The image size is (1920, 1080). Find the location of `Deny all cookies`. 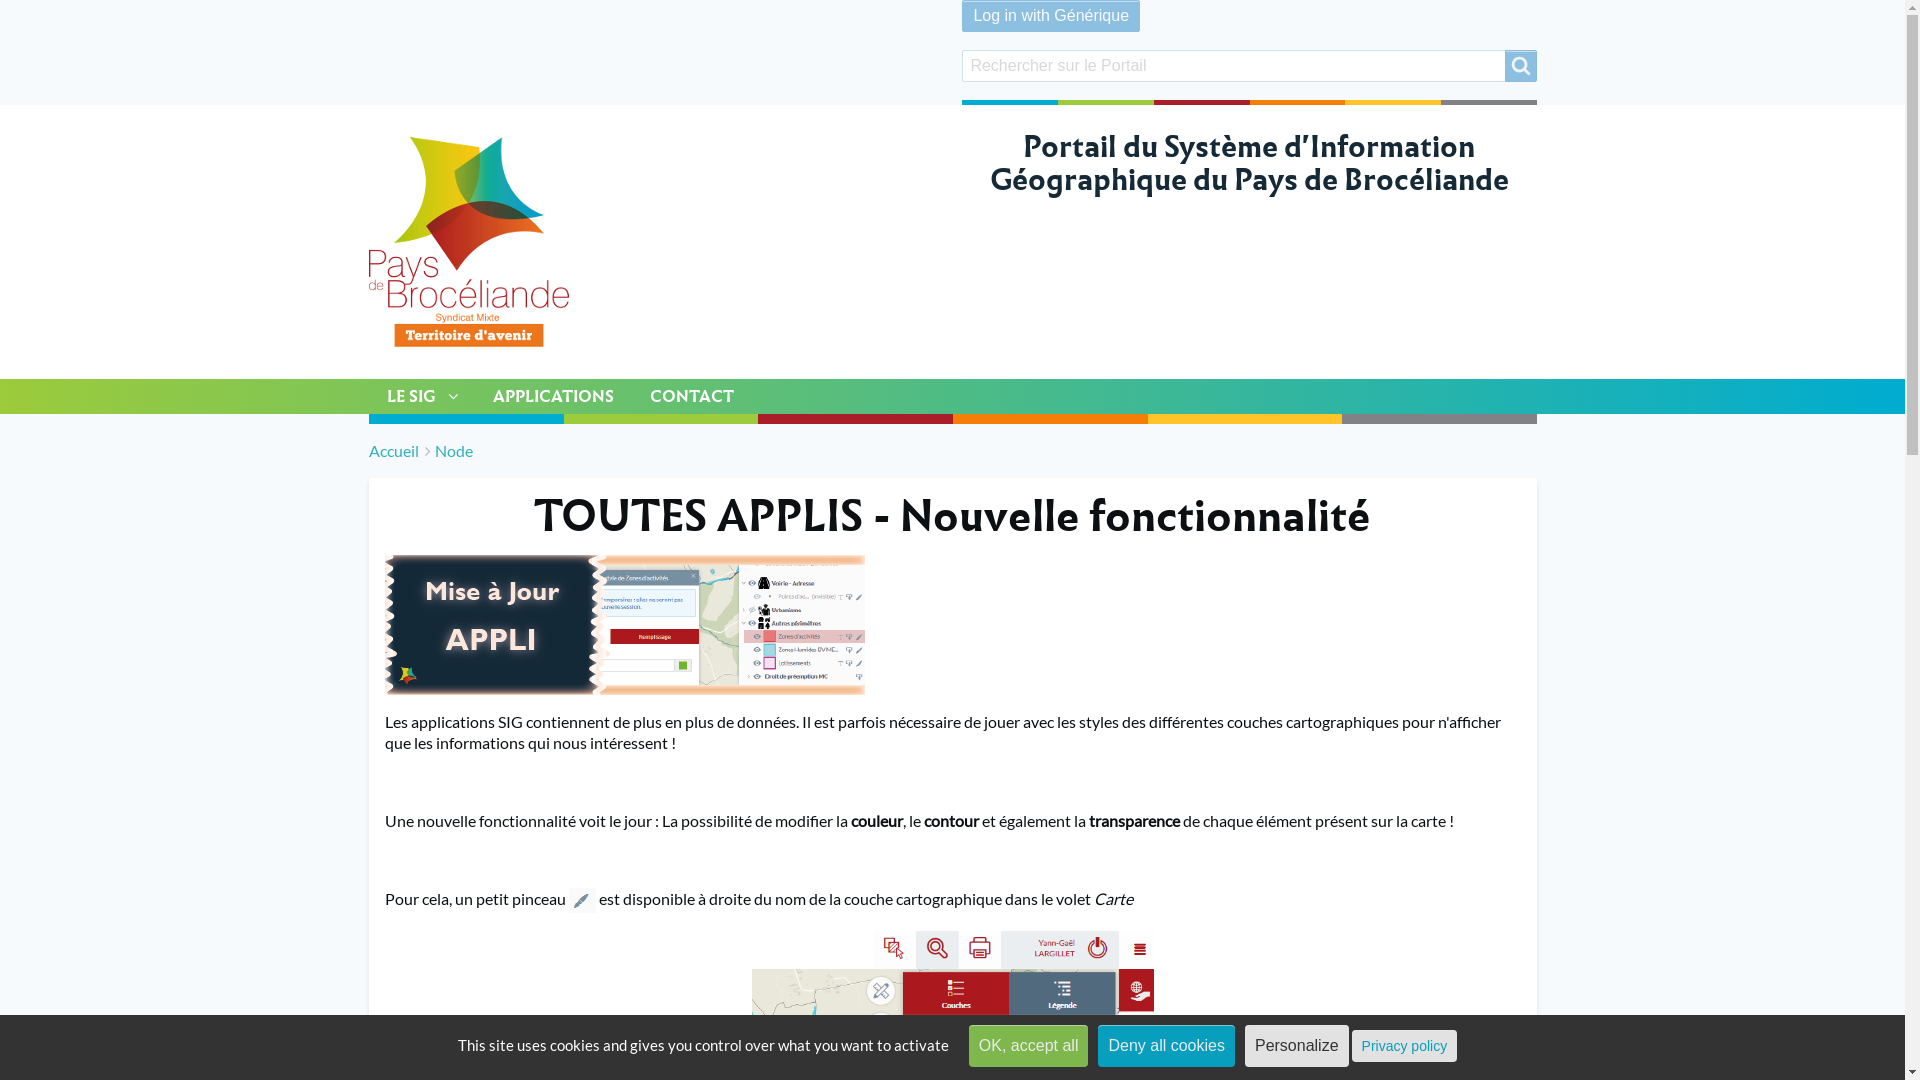

Deny all cookies is located at coordinates (1166, 1046).